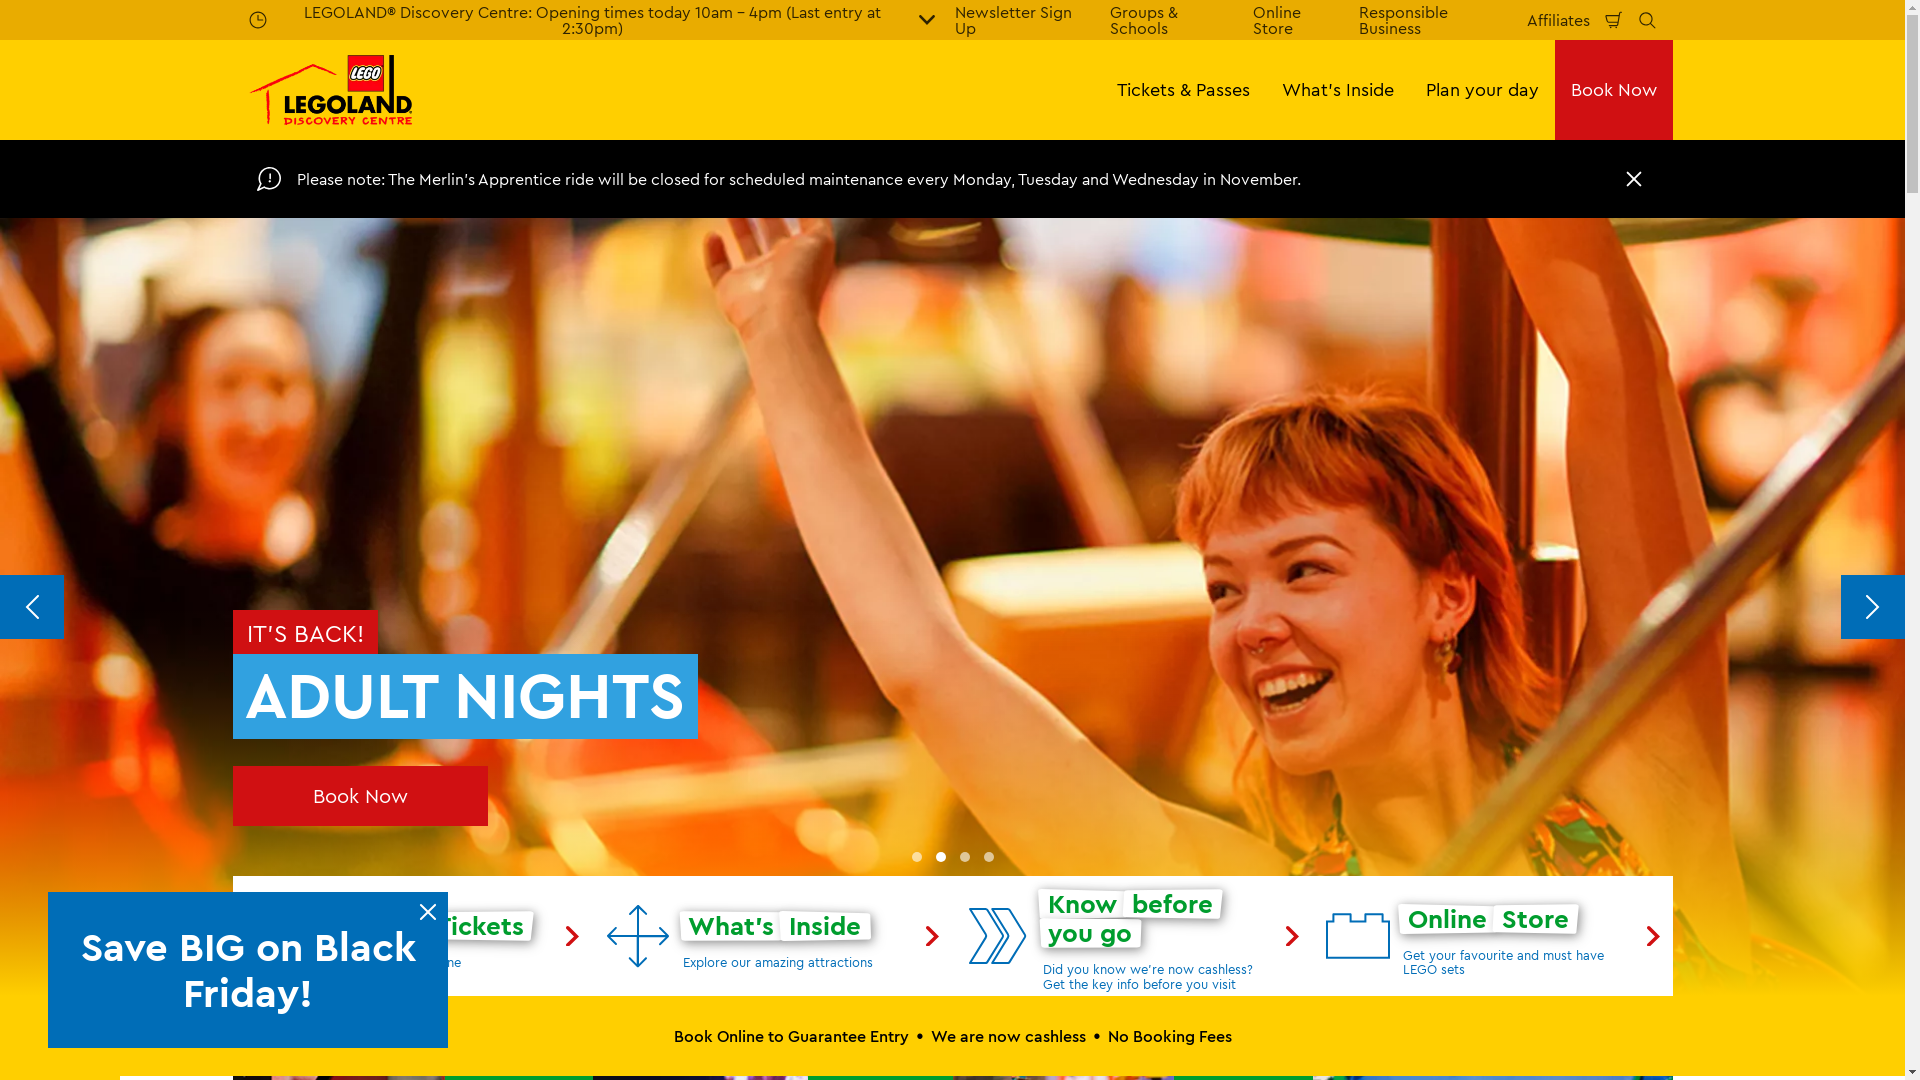 The image size is (1920, 1080). I want to click on Plan your day, so click(1482, 90).